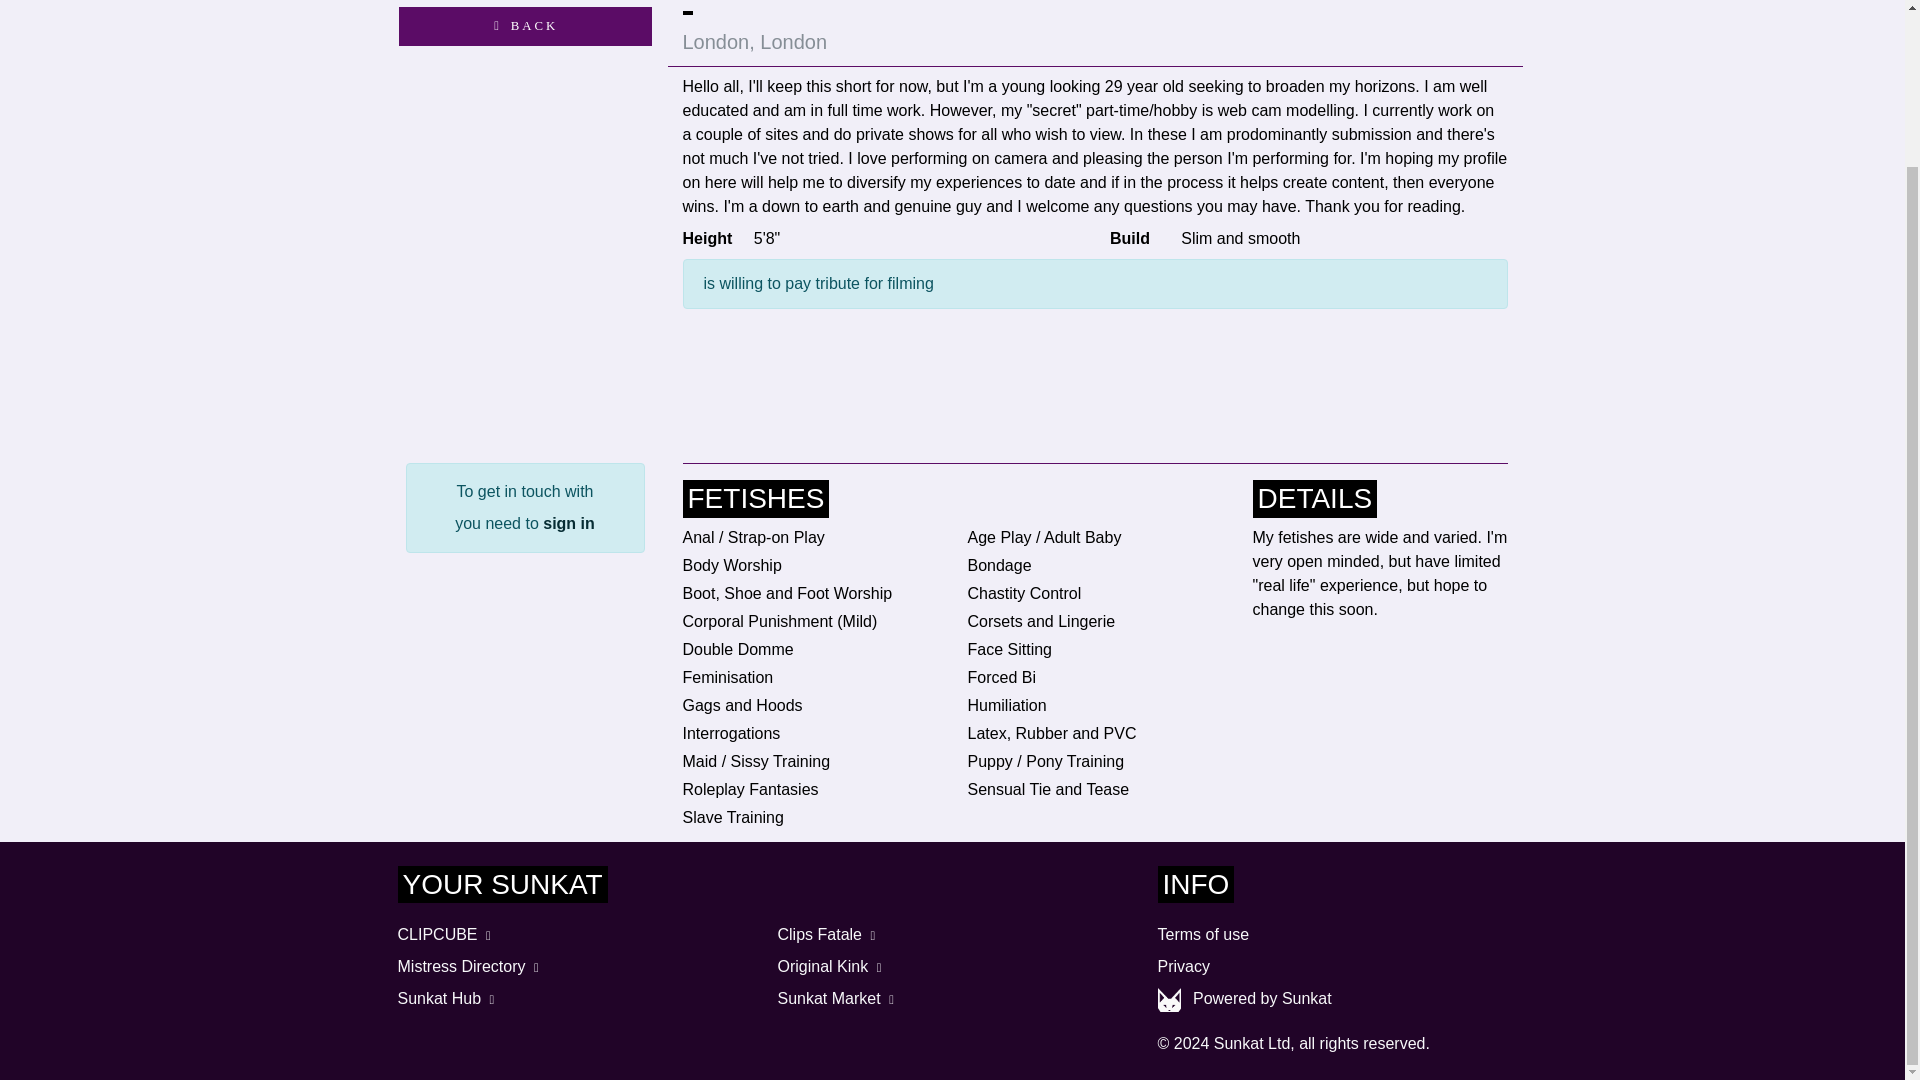 This screenshot has width=1920, height=1080. What do you see at coordinates (524, 26) in the screenshot?
I see `BACK` at bounding box center [524, 26].